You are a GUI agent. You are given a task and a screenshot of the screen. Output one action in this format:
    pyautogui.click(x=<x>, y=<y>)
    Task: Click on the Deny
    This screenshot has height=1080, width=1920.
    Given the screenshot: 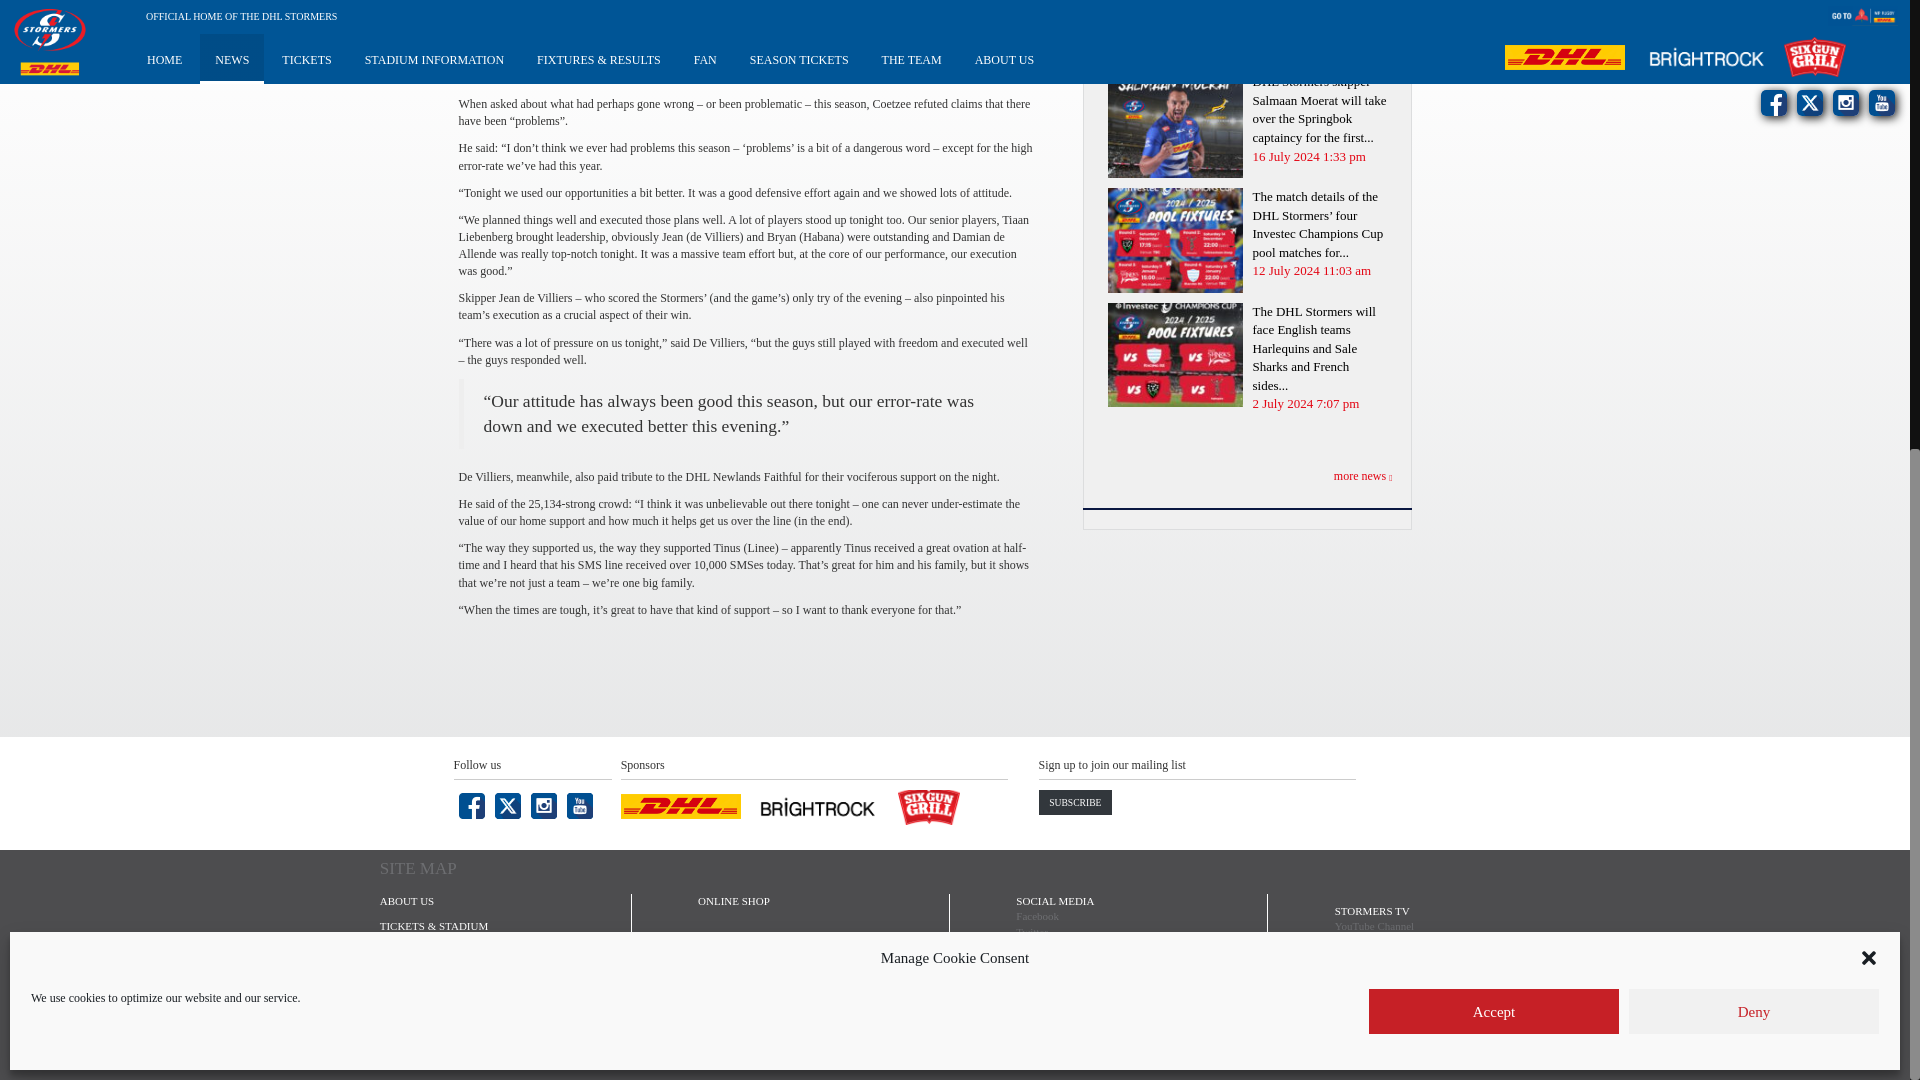 What is the action you would take?
    pyautogui.click(x=1754, y=242)
    